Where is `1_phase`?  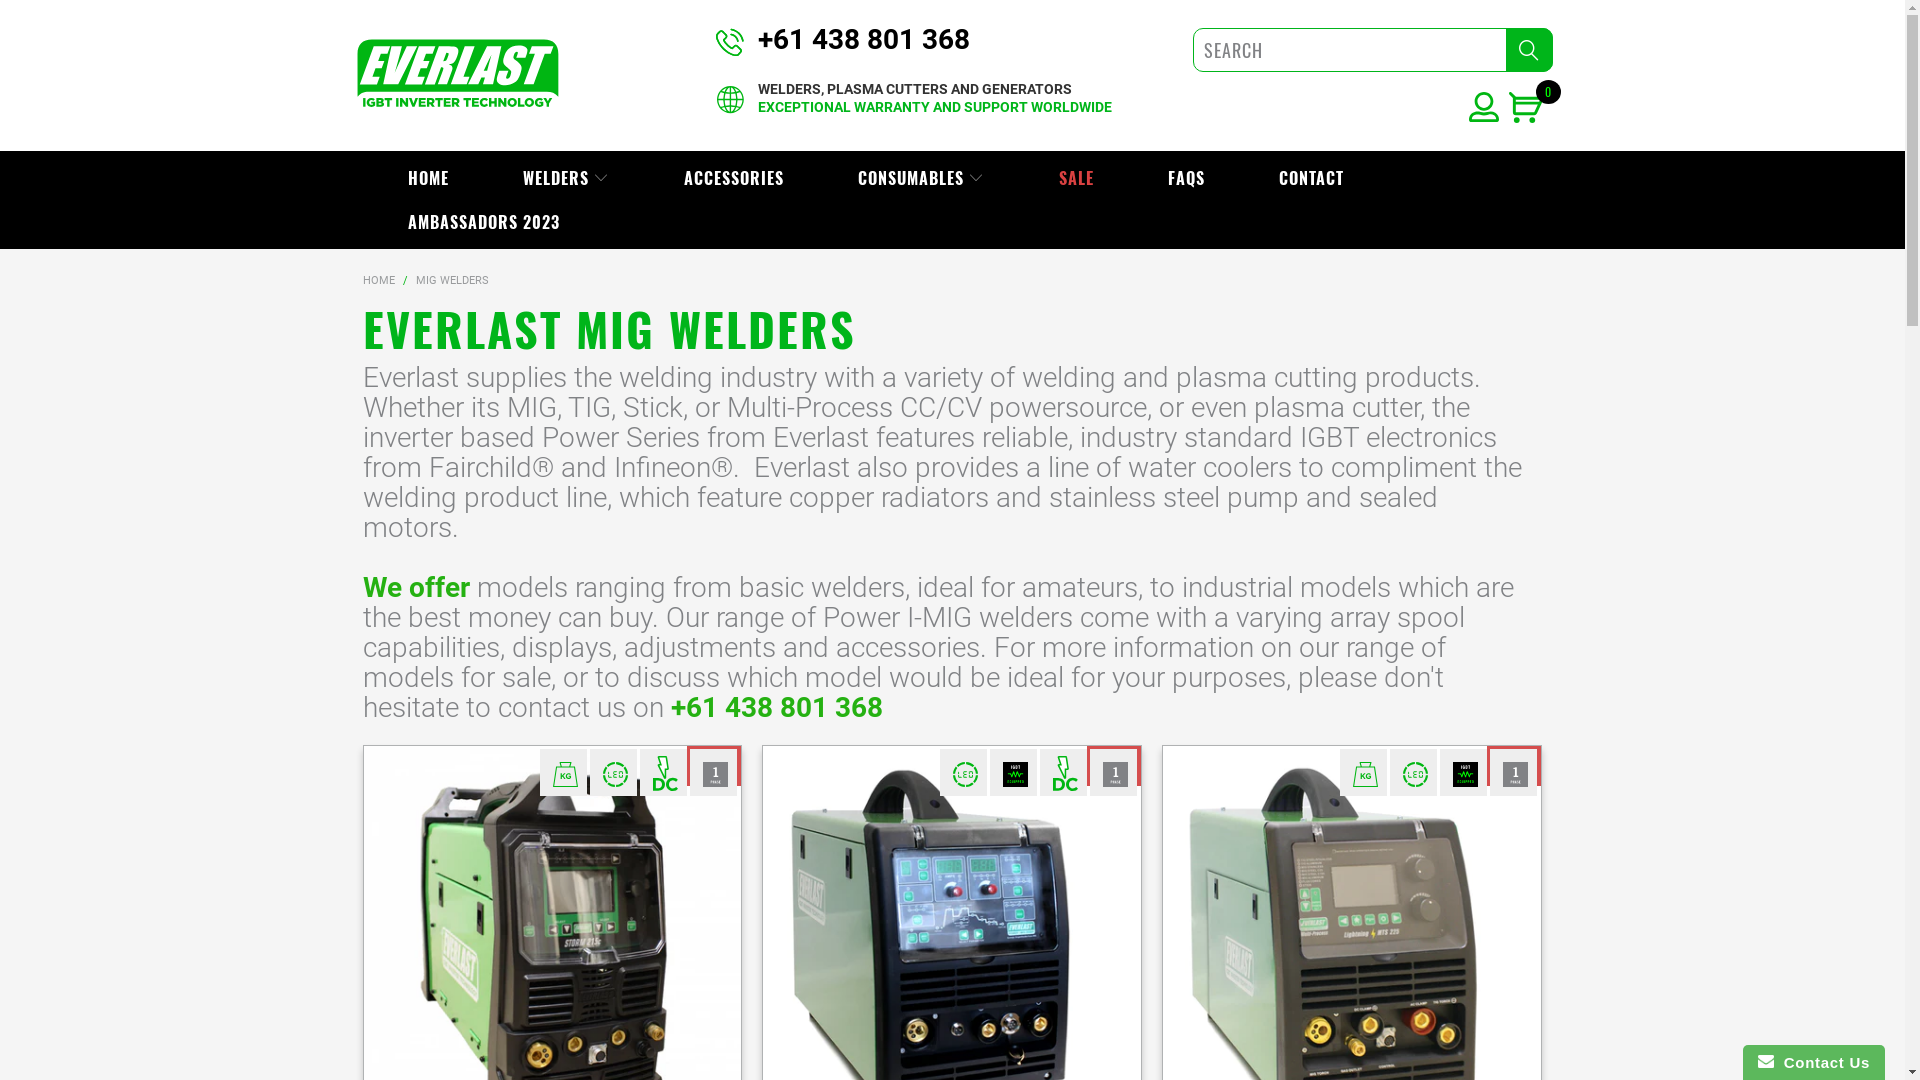 1_phase is located at coordinates (1515, 774).